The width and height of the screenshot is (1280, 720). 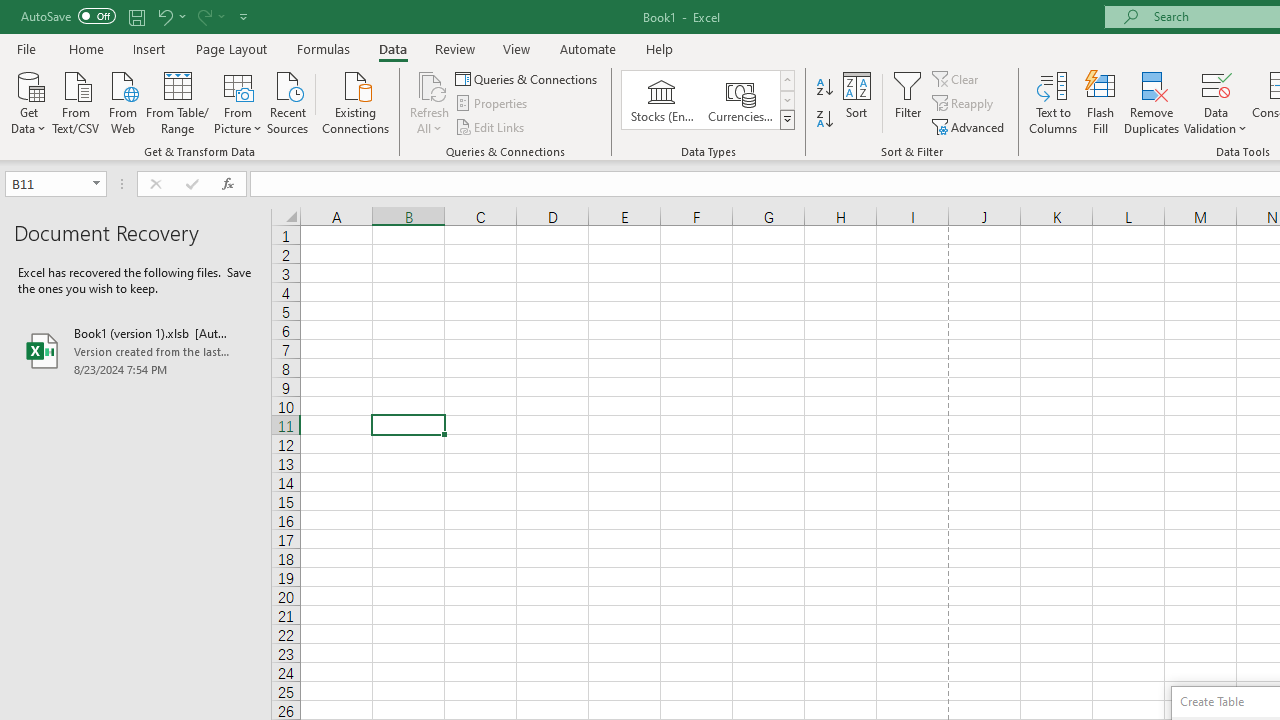 I want to click on Sort Z to A, so click(x=824, y=120).